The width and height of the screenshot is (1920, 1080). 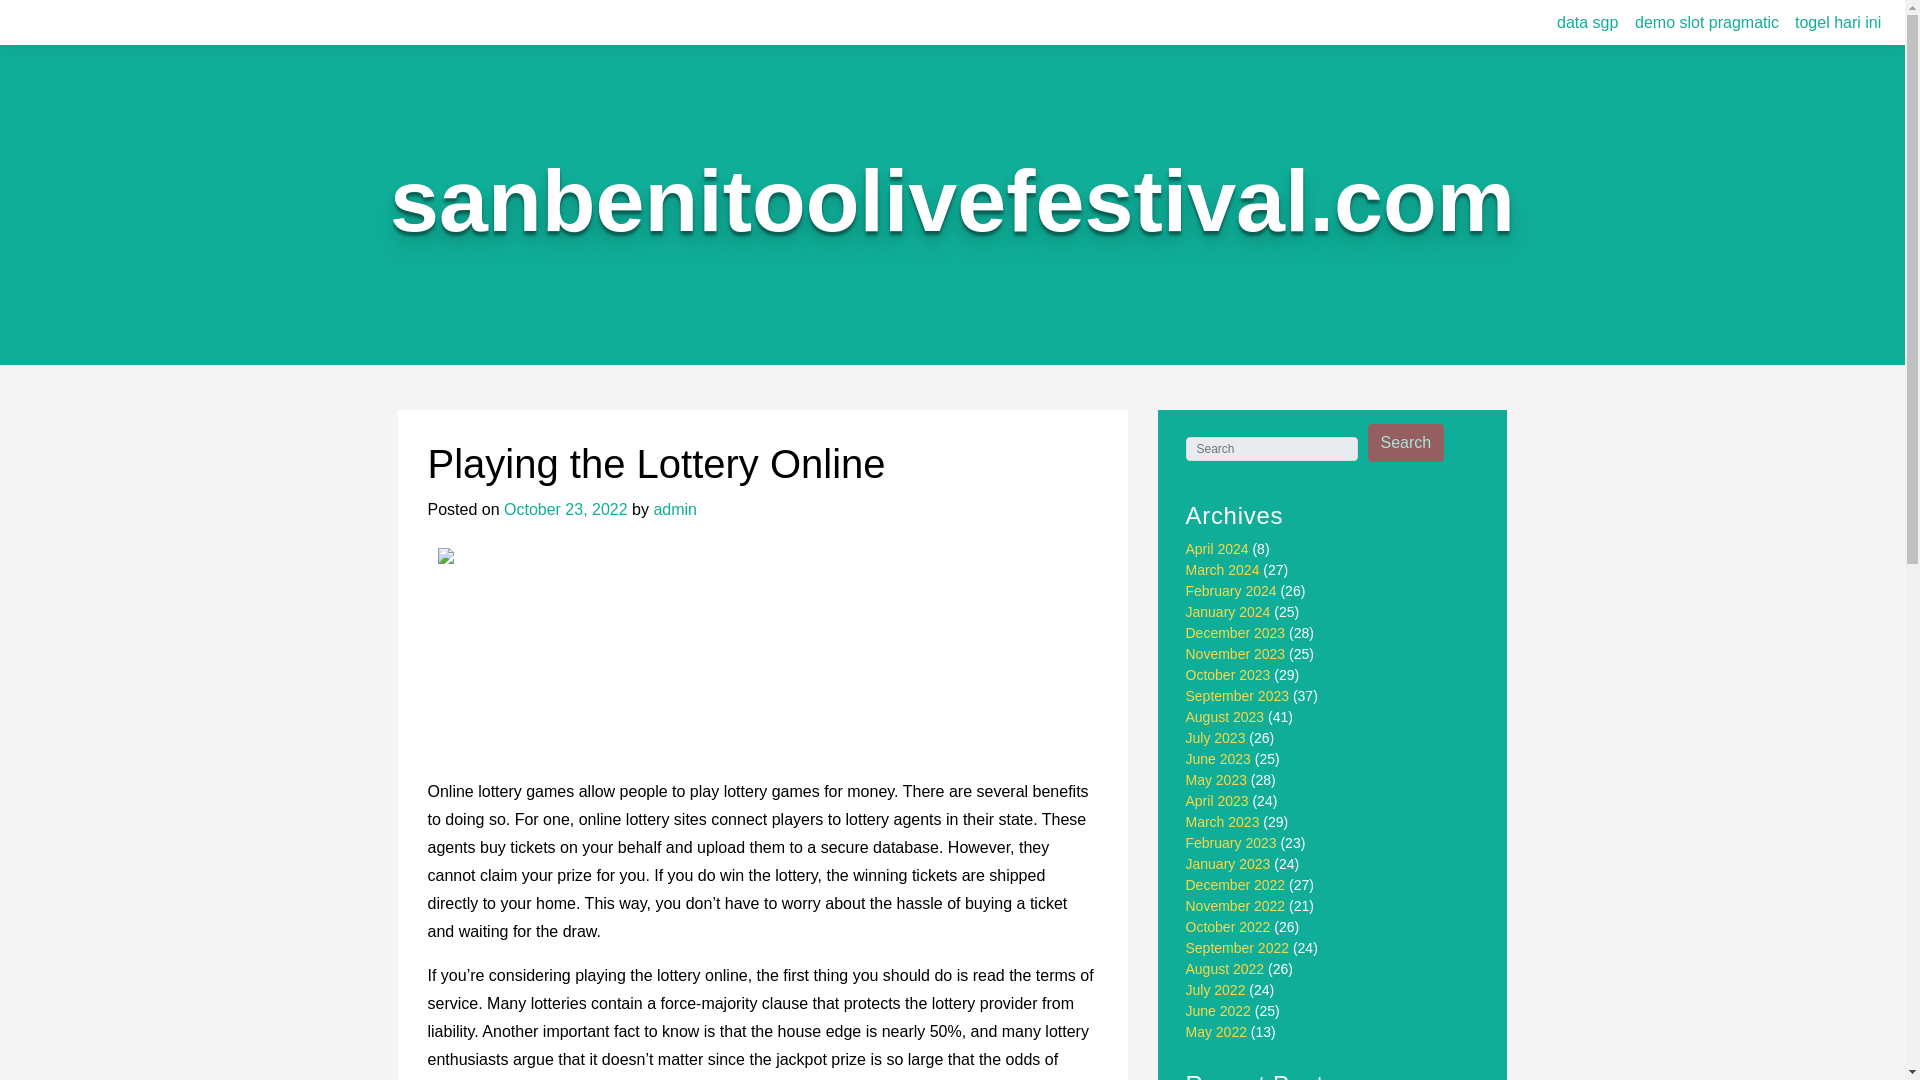 What do you see at coordinates (1236, 633) in the screenshot?
I see `December 2023` at bounding box center [1236, 633].